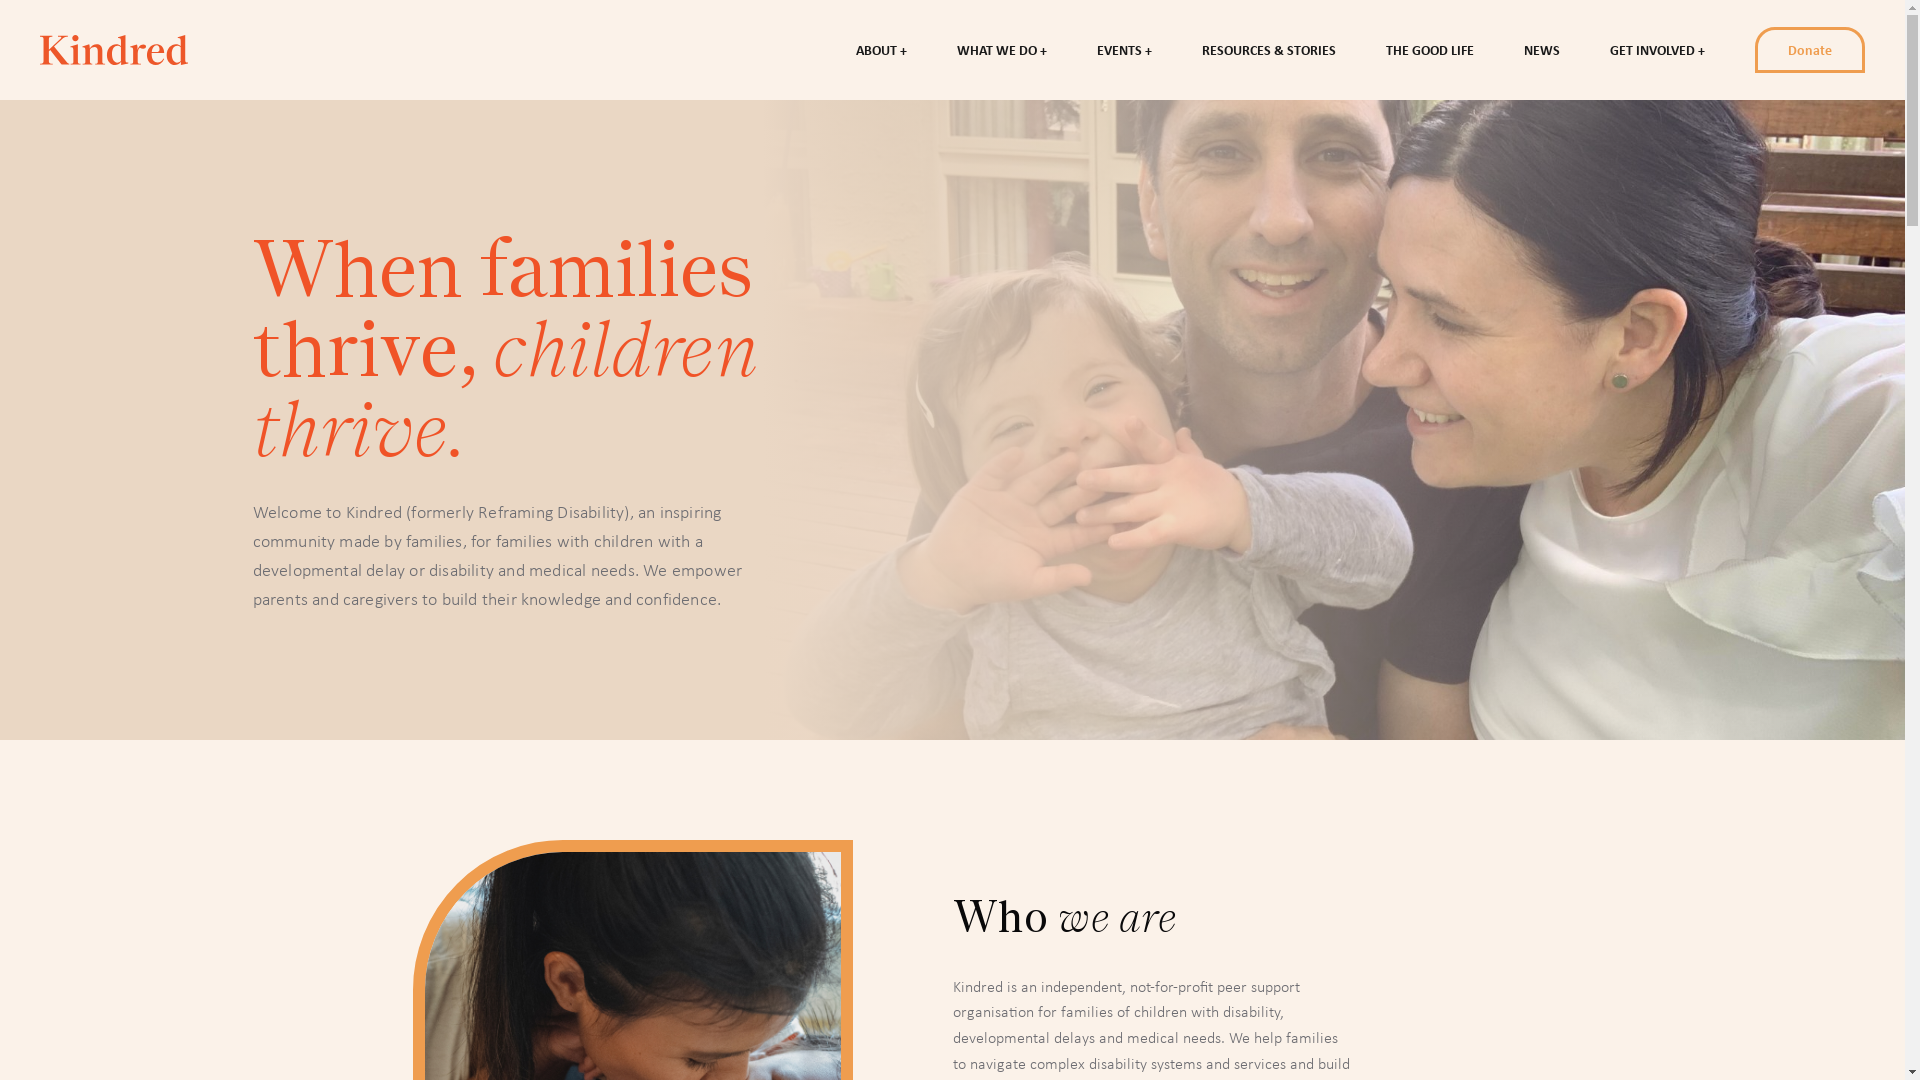 The height and width of the screenshot is (1080, 1920). What do you see at coordinates (1810, 50) in the screenshot?
I see `Donate` at bounding box center [1810, 50].